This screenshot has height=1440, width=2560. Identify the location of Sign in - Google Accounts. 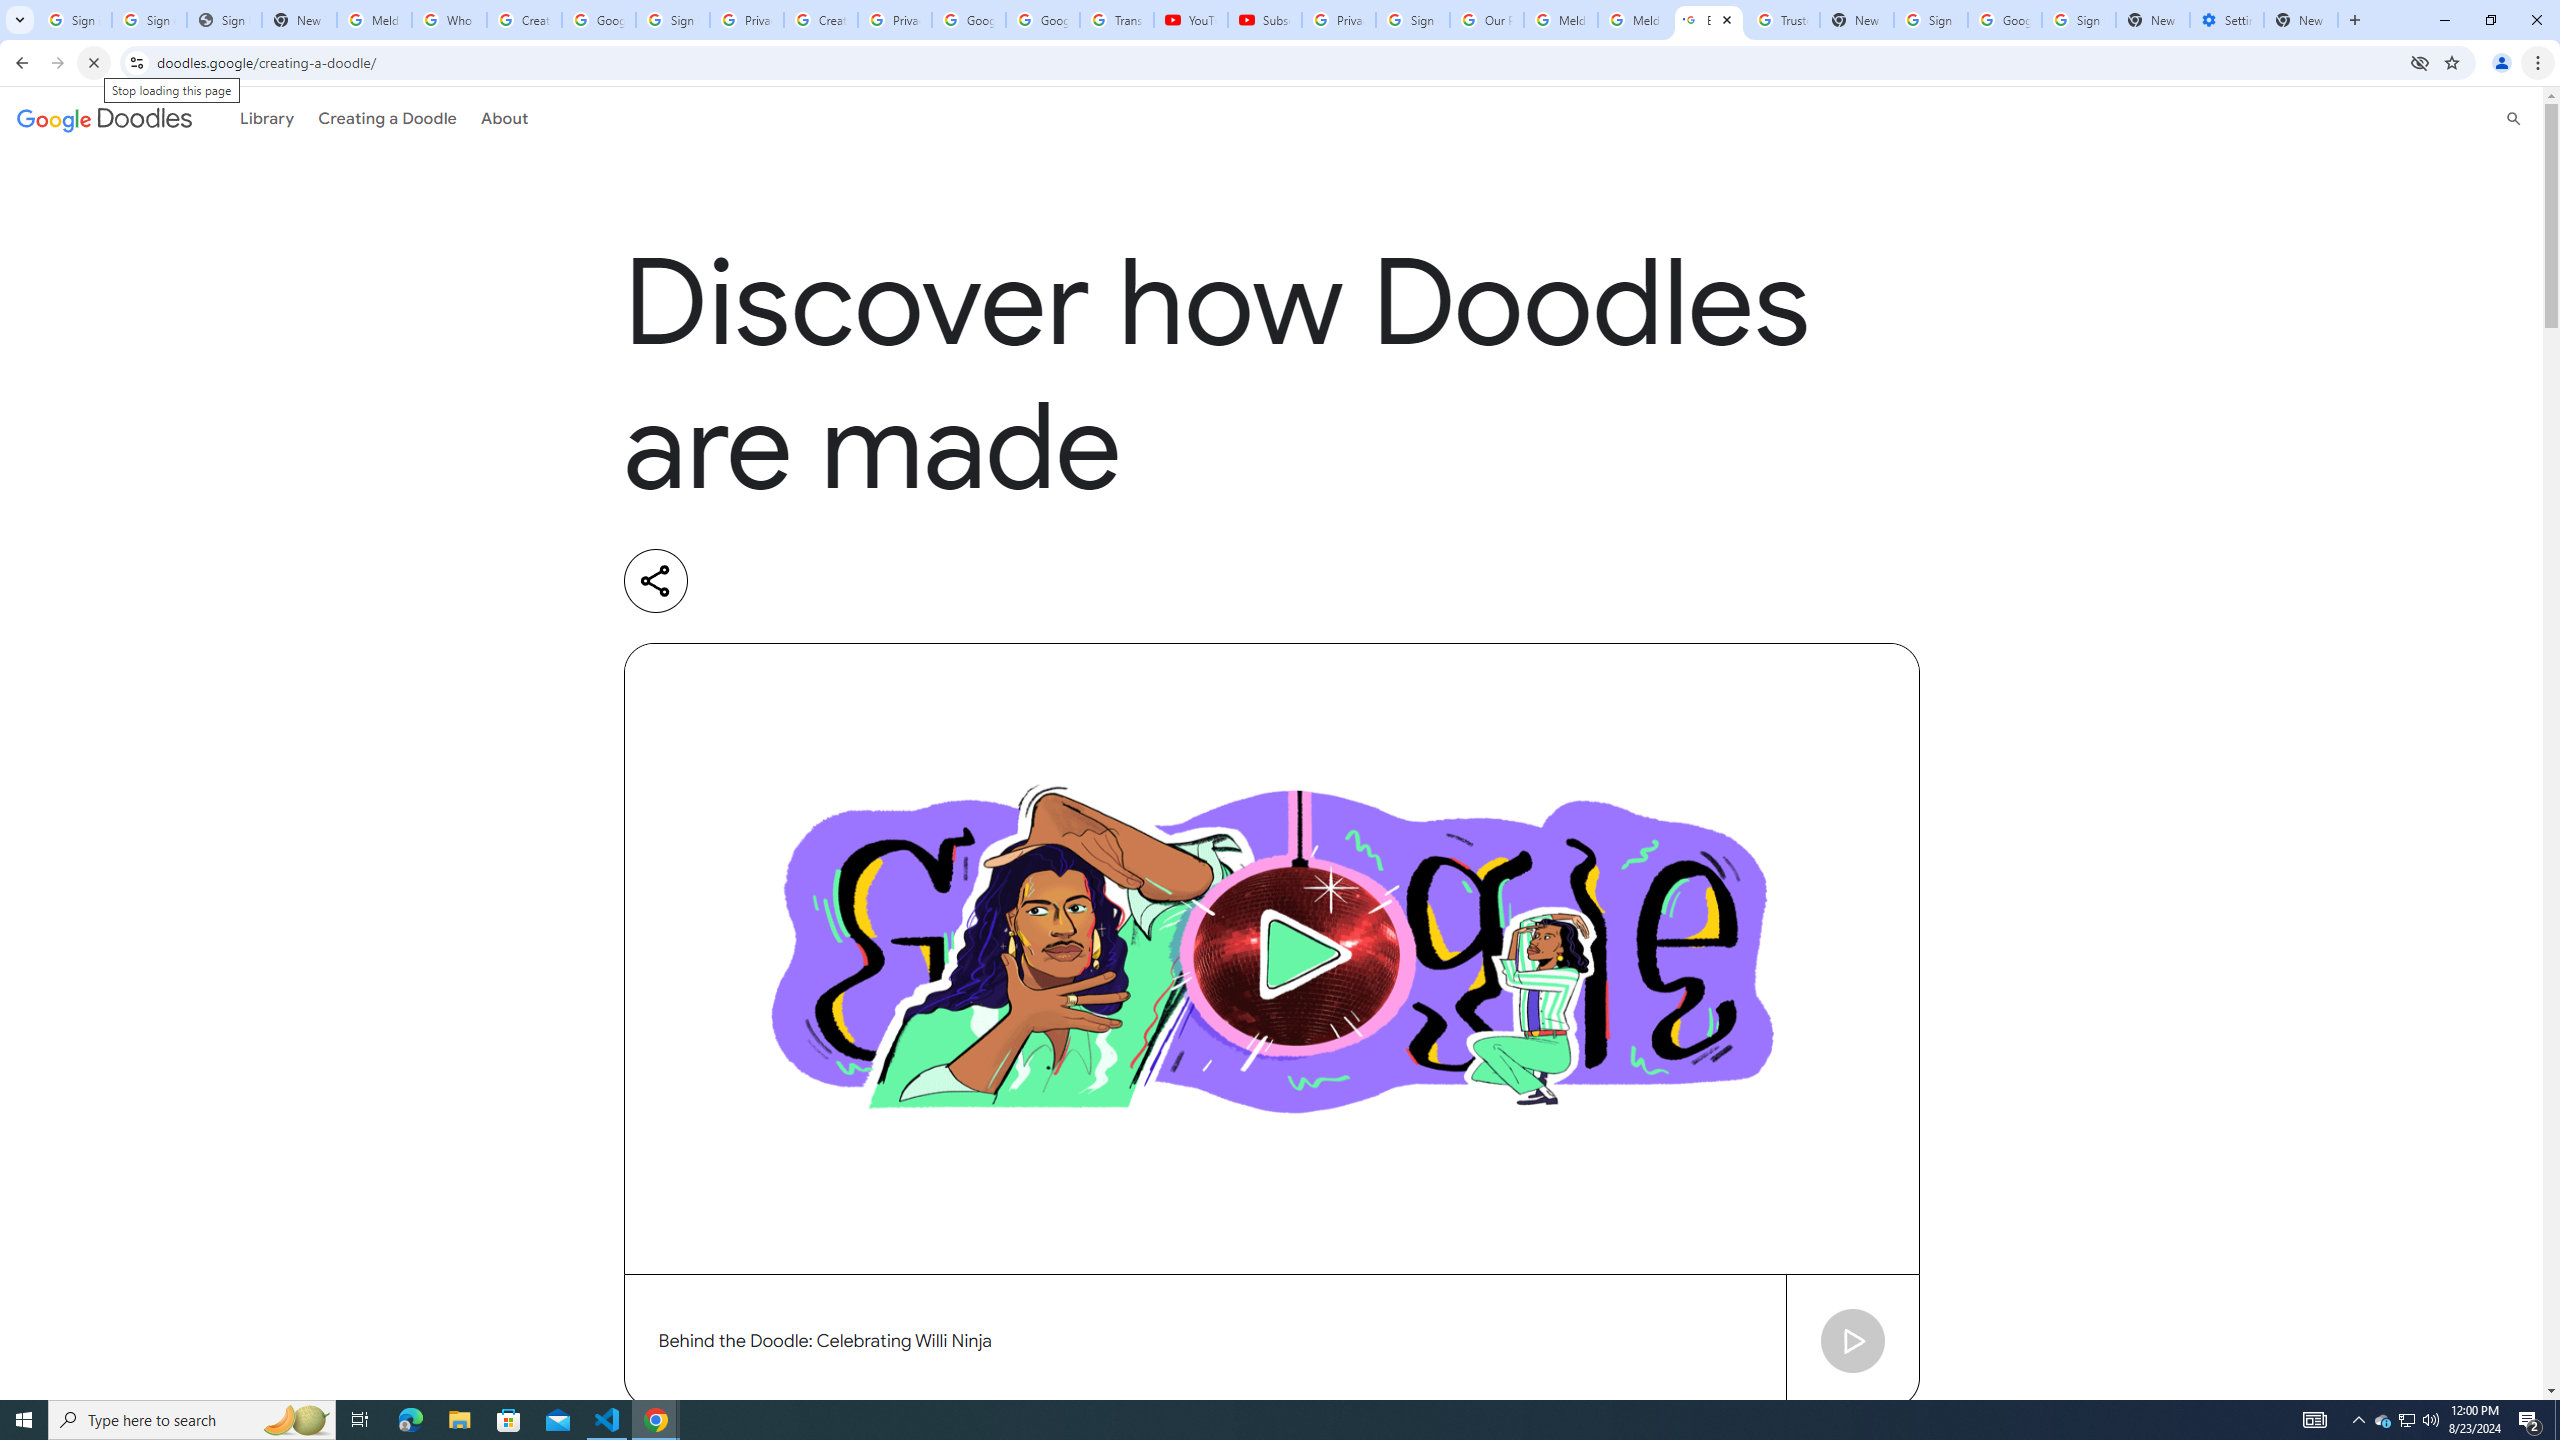
(2078, 20).